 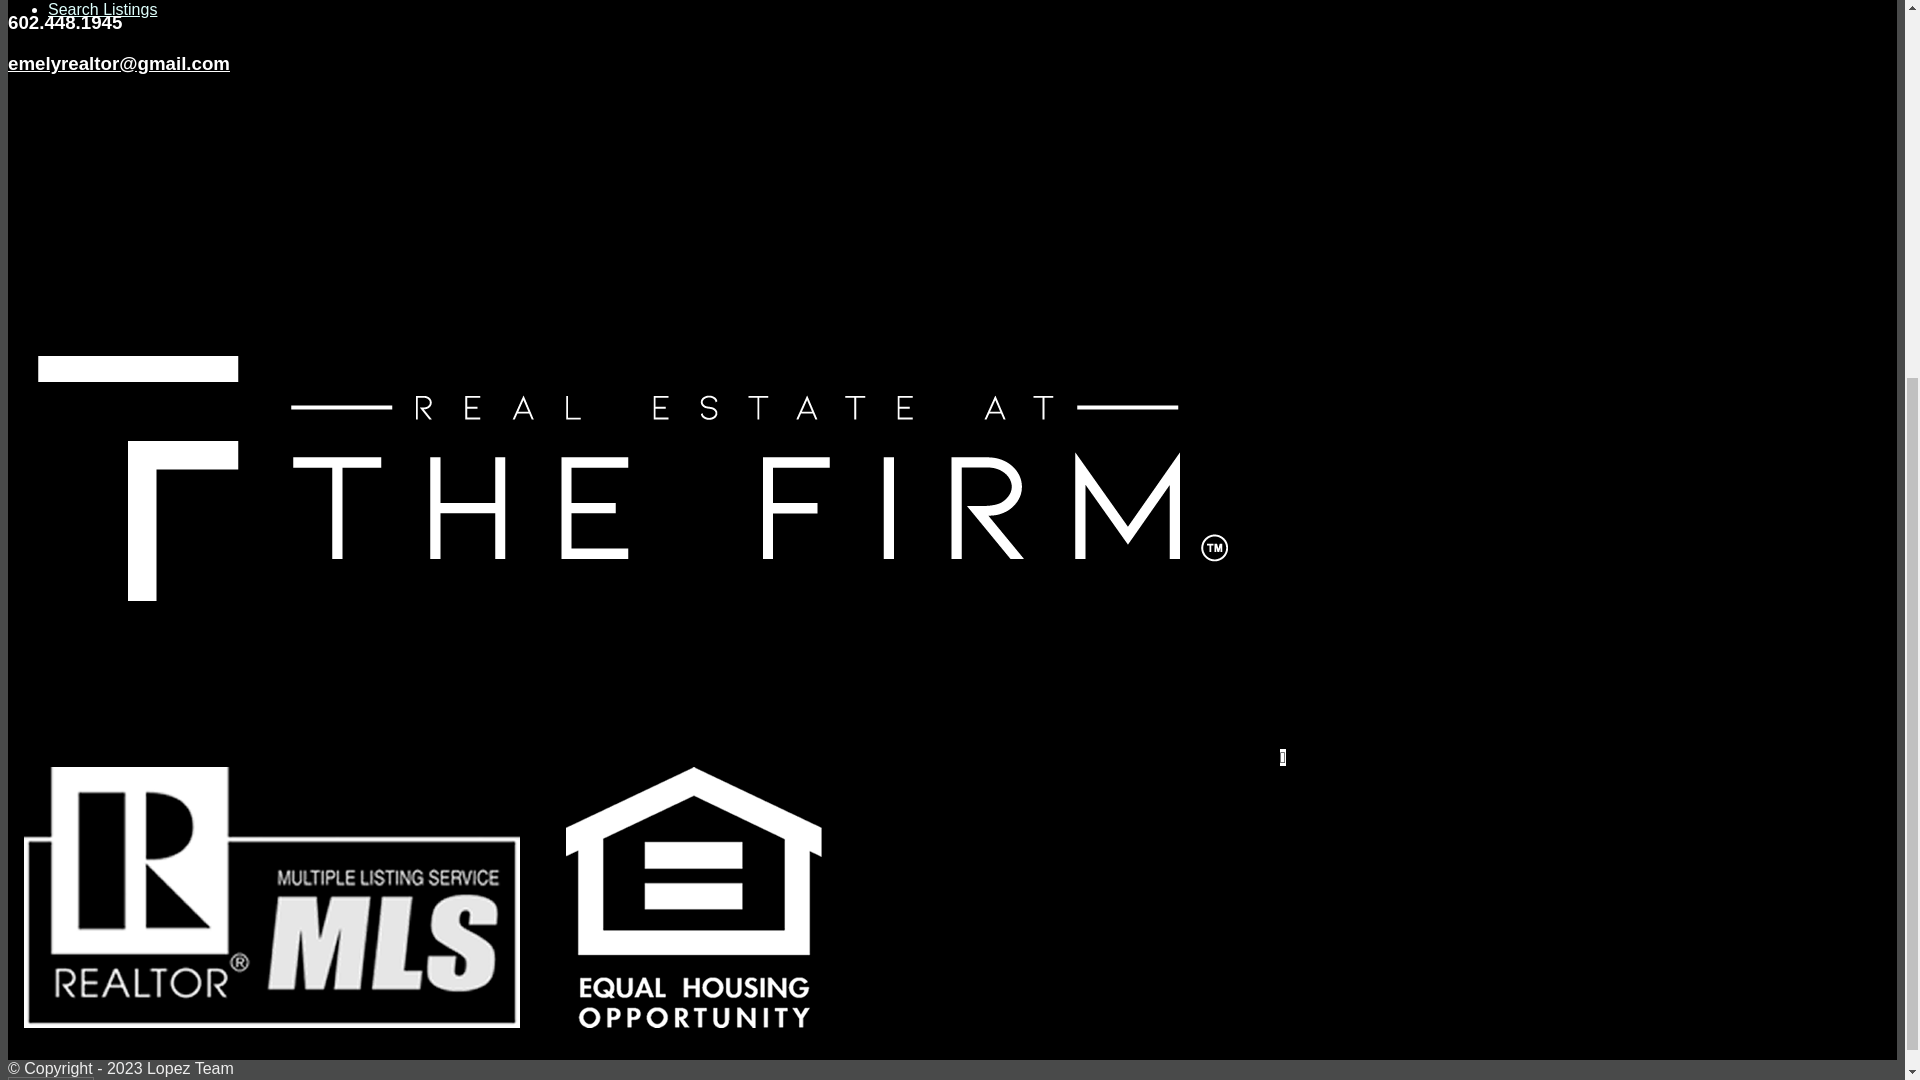 I want to click on Home Valuation, so click(x=104, y=147).